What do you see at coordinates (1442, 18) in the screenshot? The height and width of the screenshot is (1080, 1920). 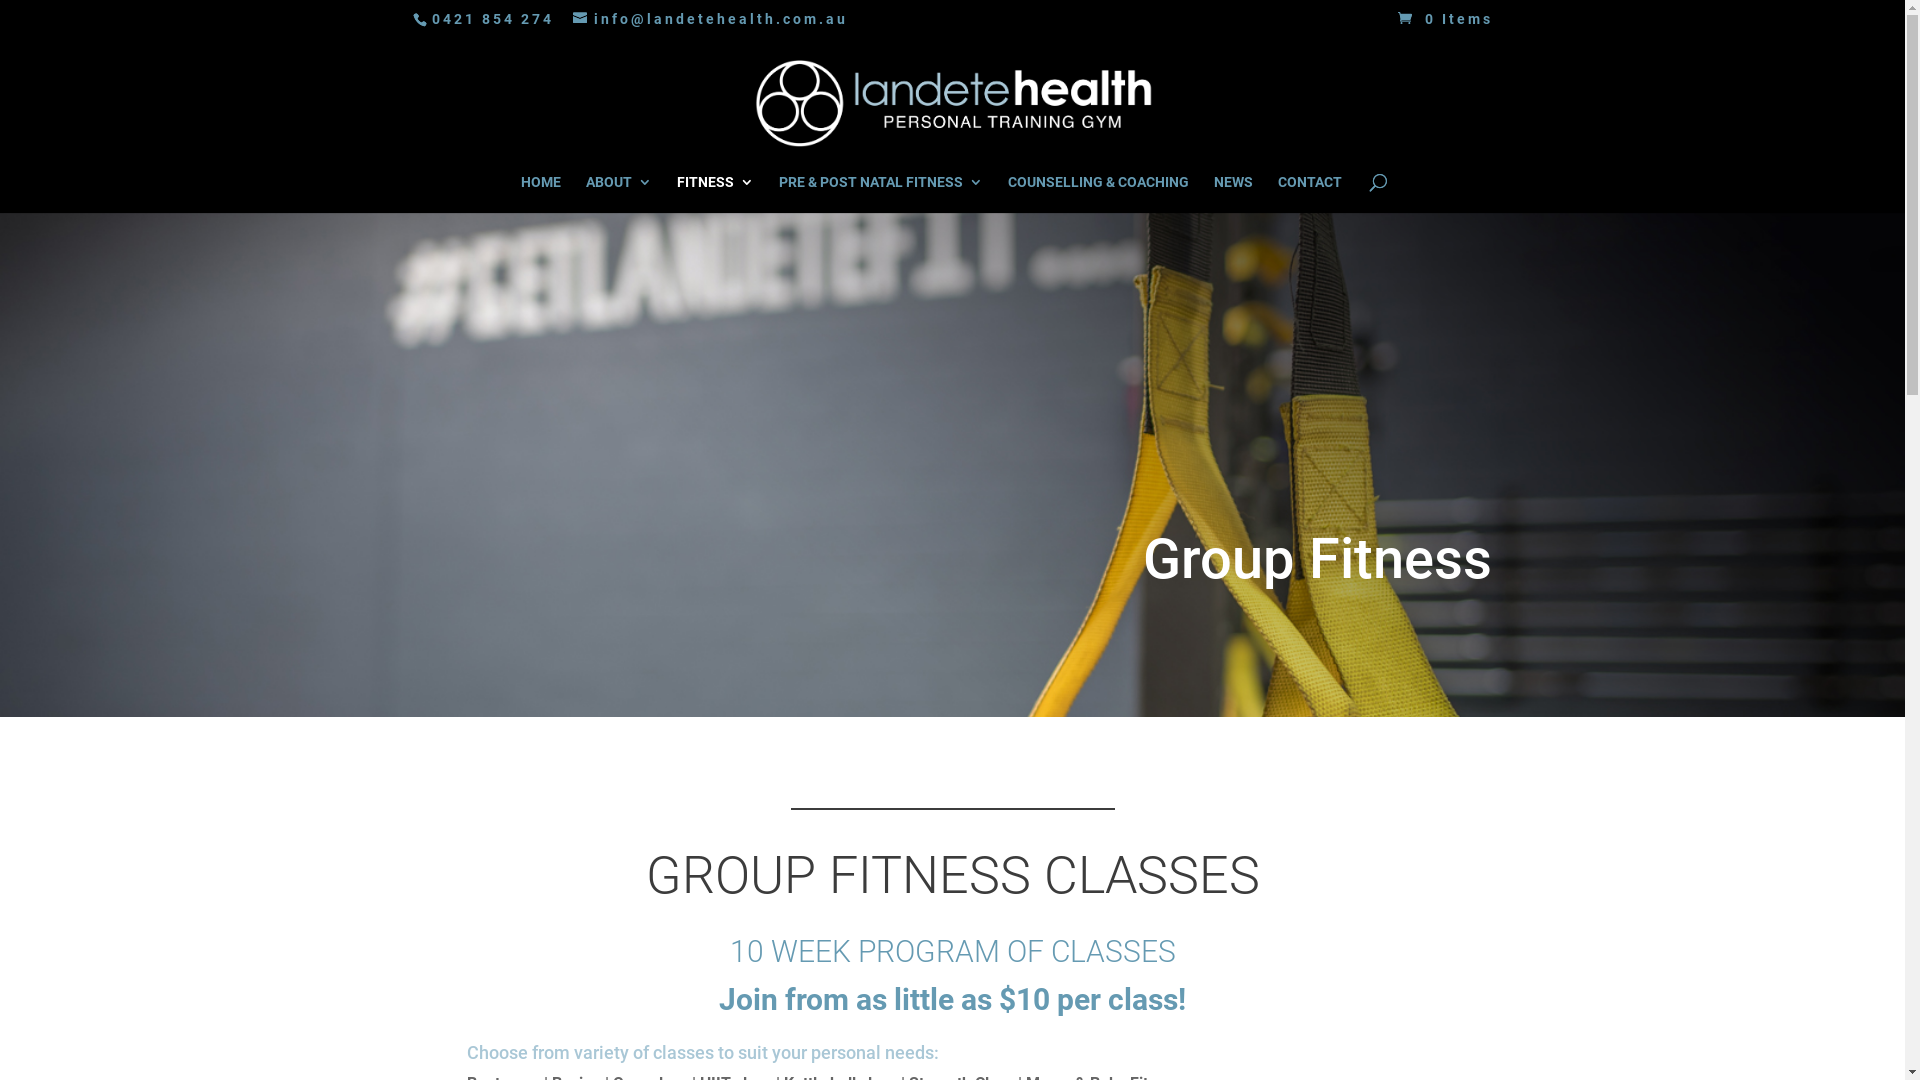 I see `0 Items` at bounding box center [1442, 18].